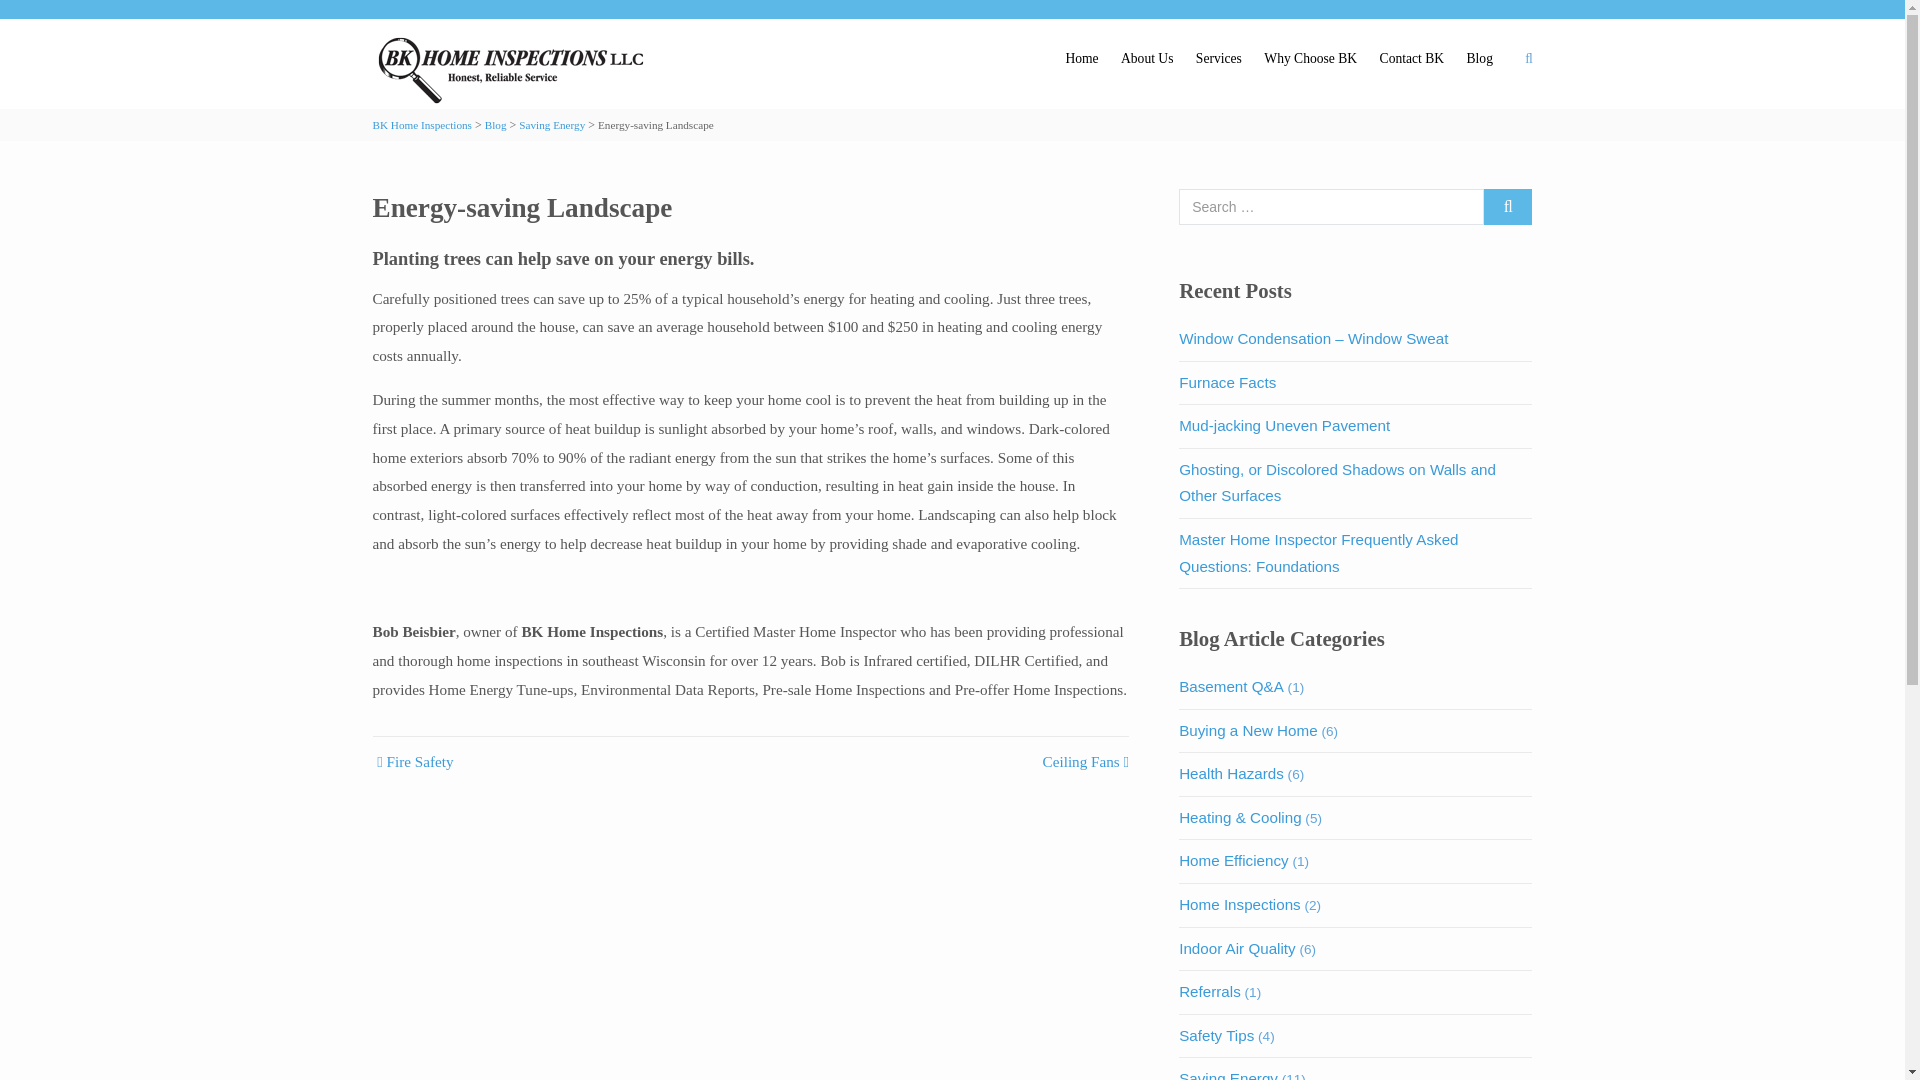  What do you see at coordinates (514, 68) in the screenshot?
I see `BK Home Inspections` at bounding box center [514, 68].